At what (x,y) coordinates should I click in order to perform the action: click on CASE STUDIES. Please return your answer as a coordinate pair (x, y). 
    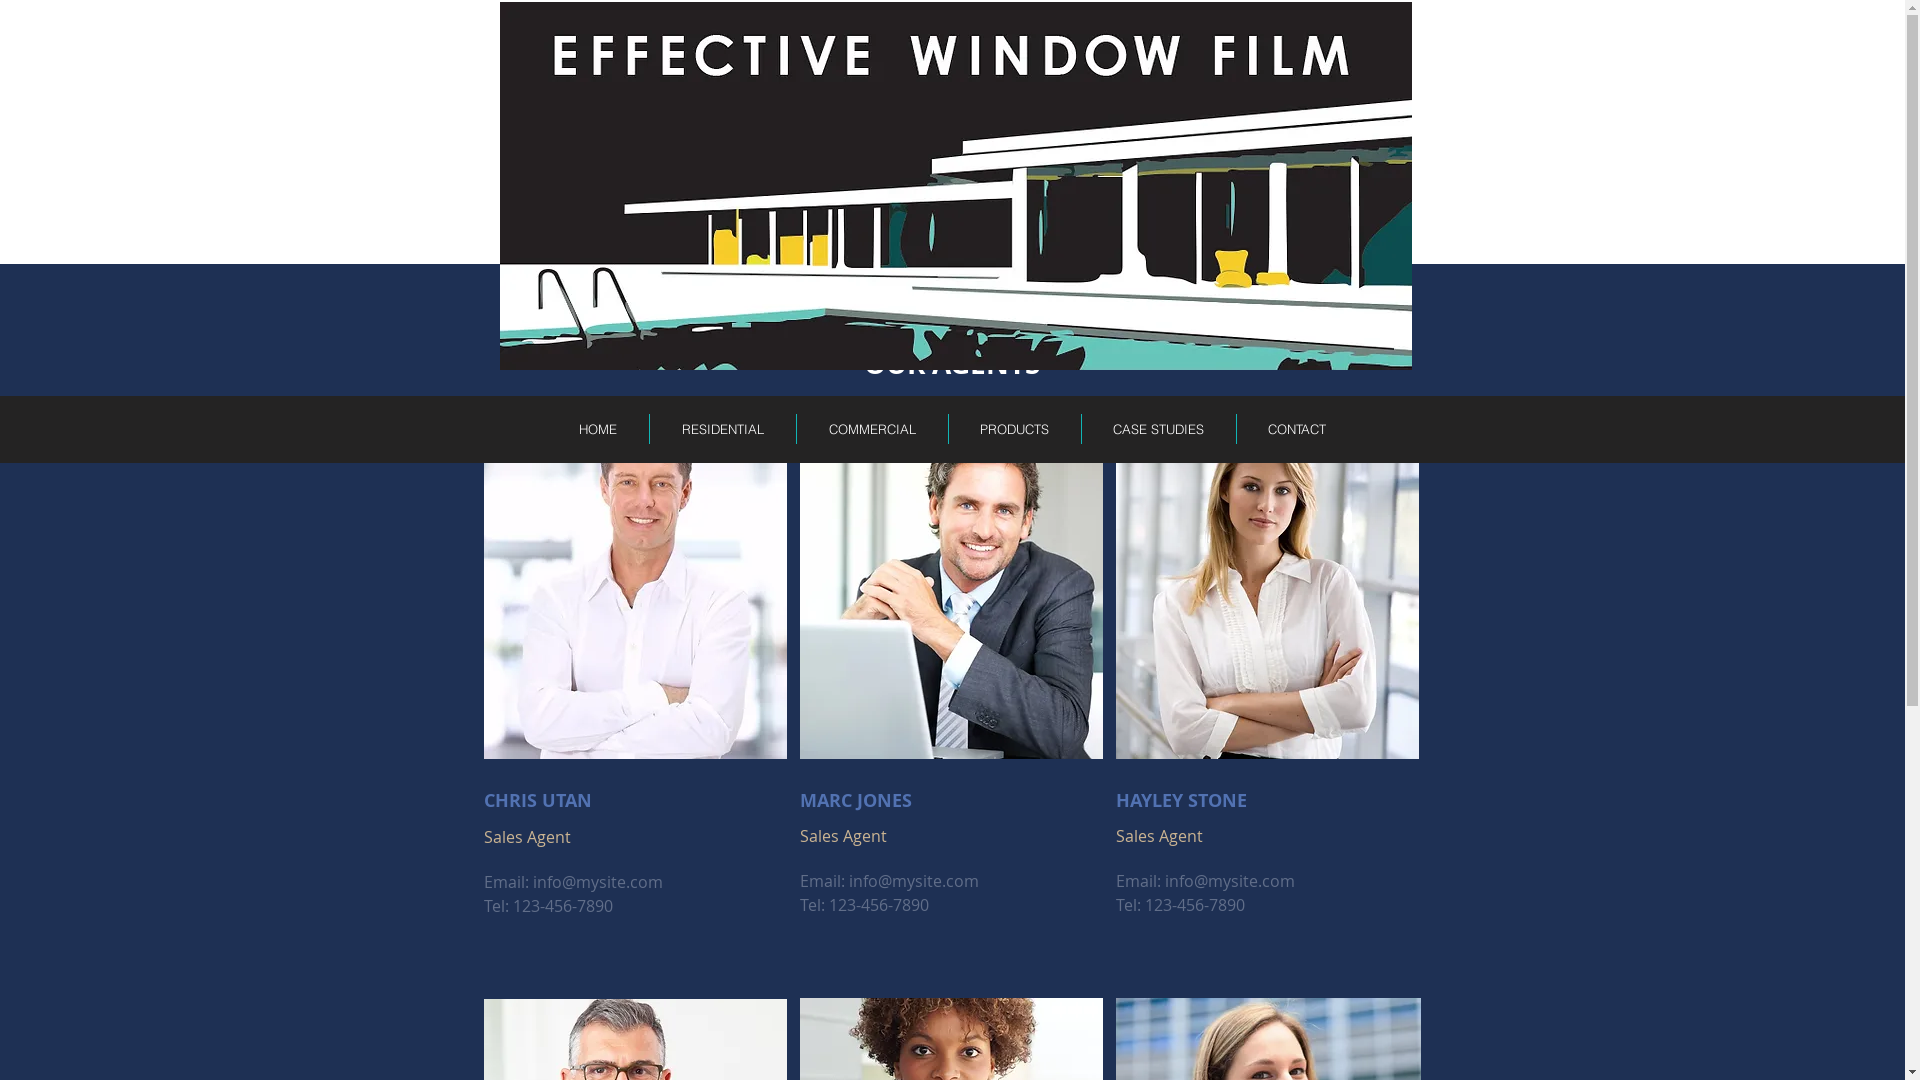
    Looking at the image, I should click on (1159, 429).